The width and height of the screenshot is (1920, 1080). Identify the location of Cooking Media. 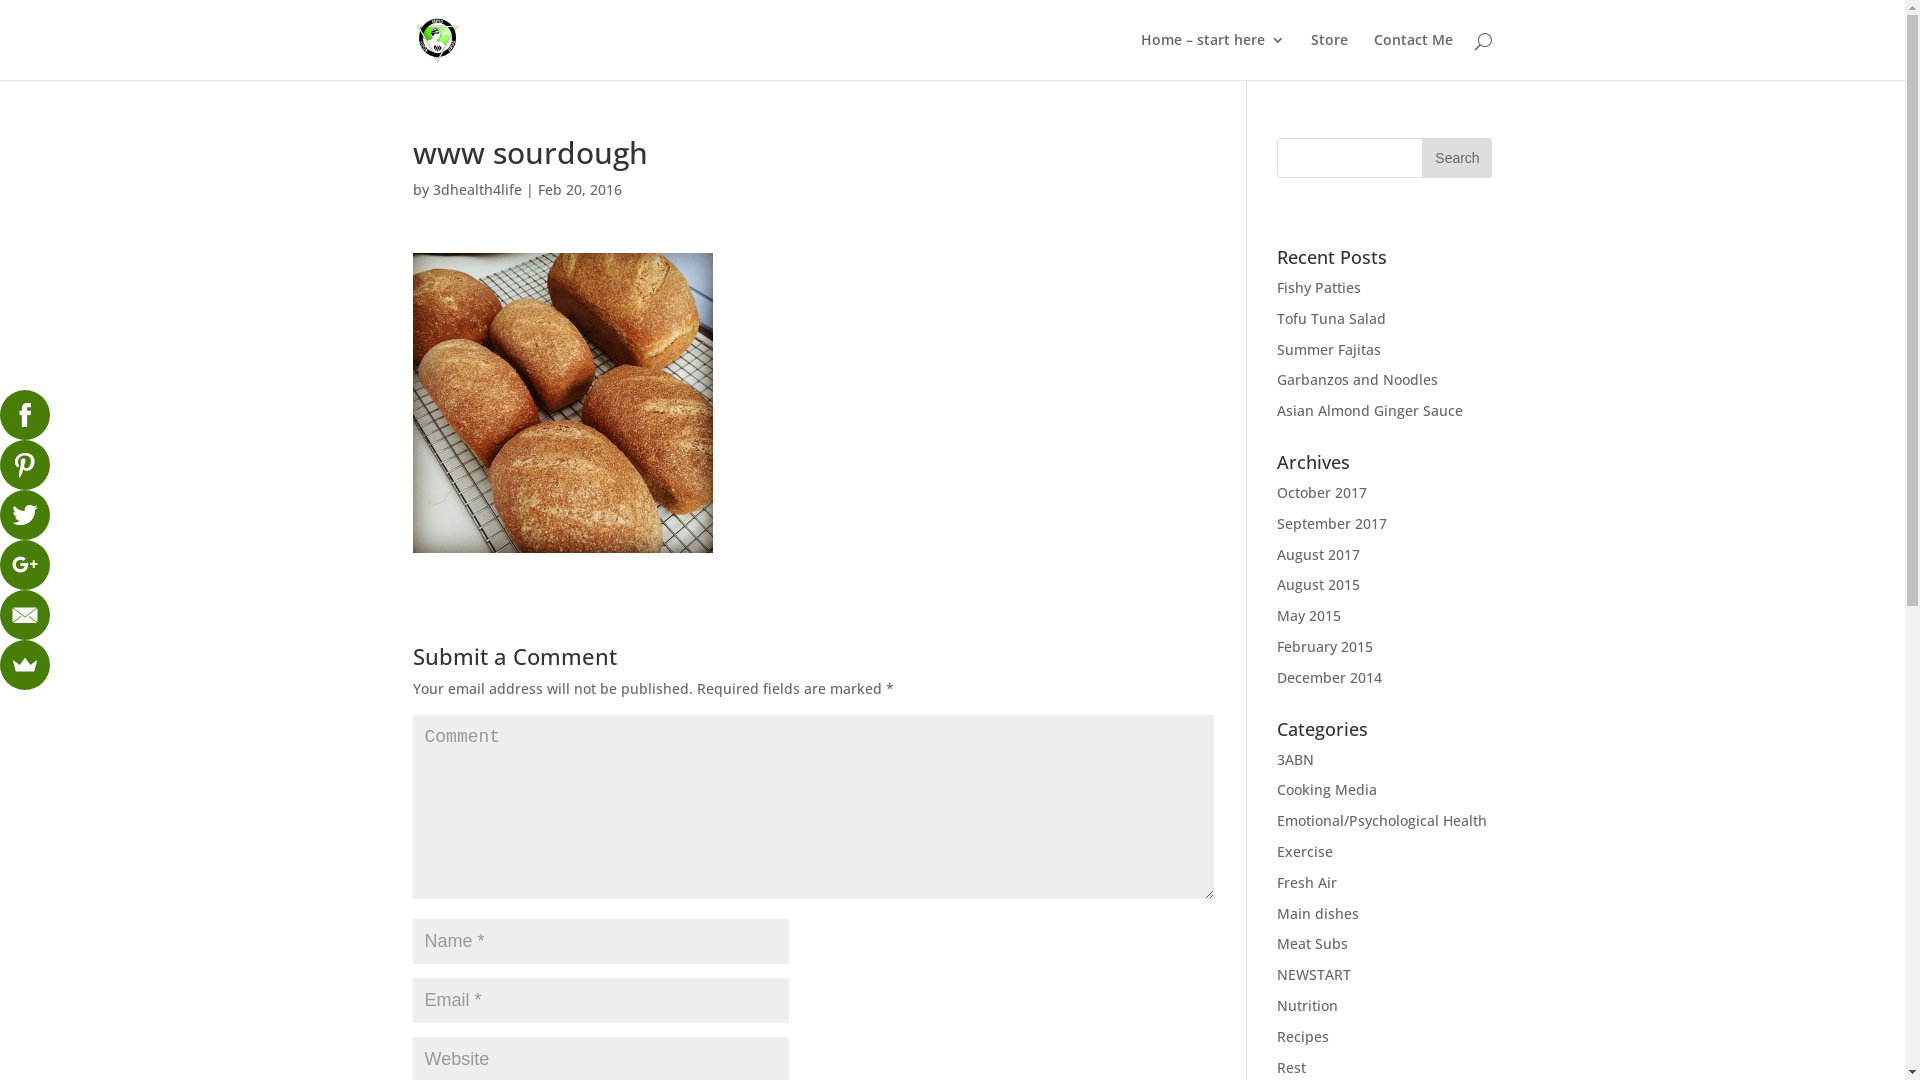
(1327, 790).